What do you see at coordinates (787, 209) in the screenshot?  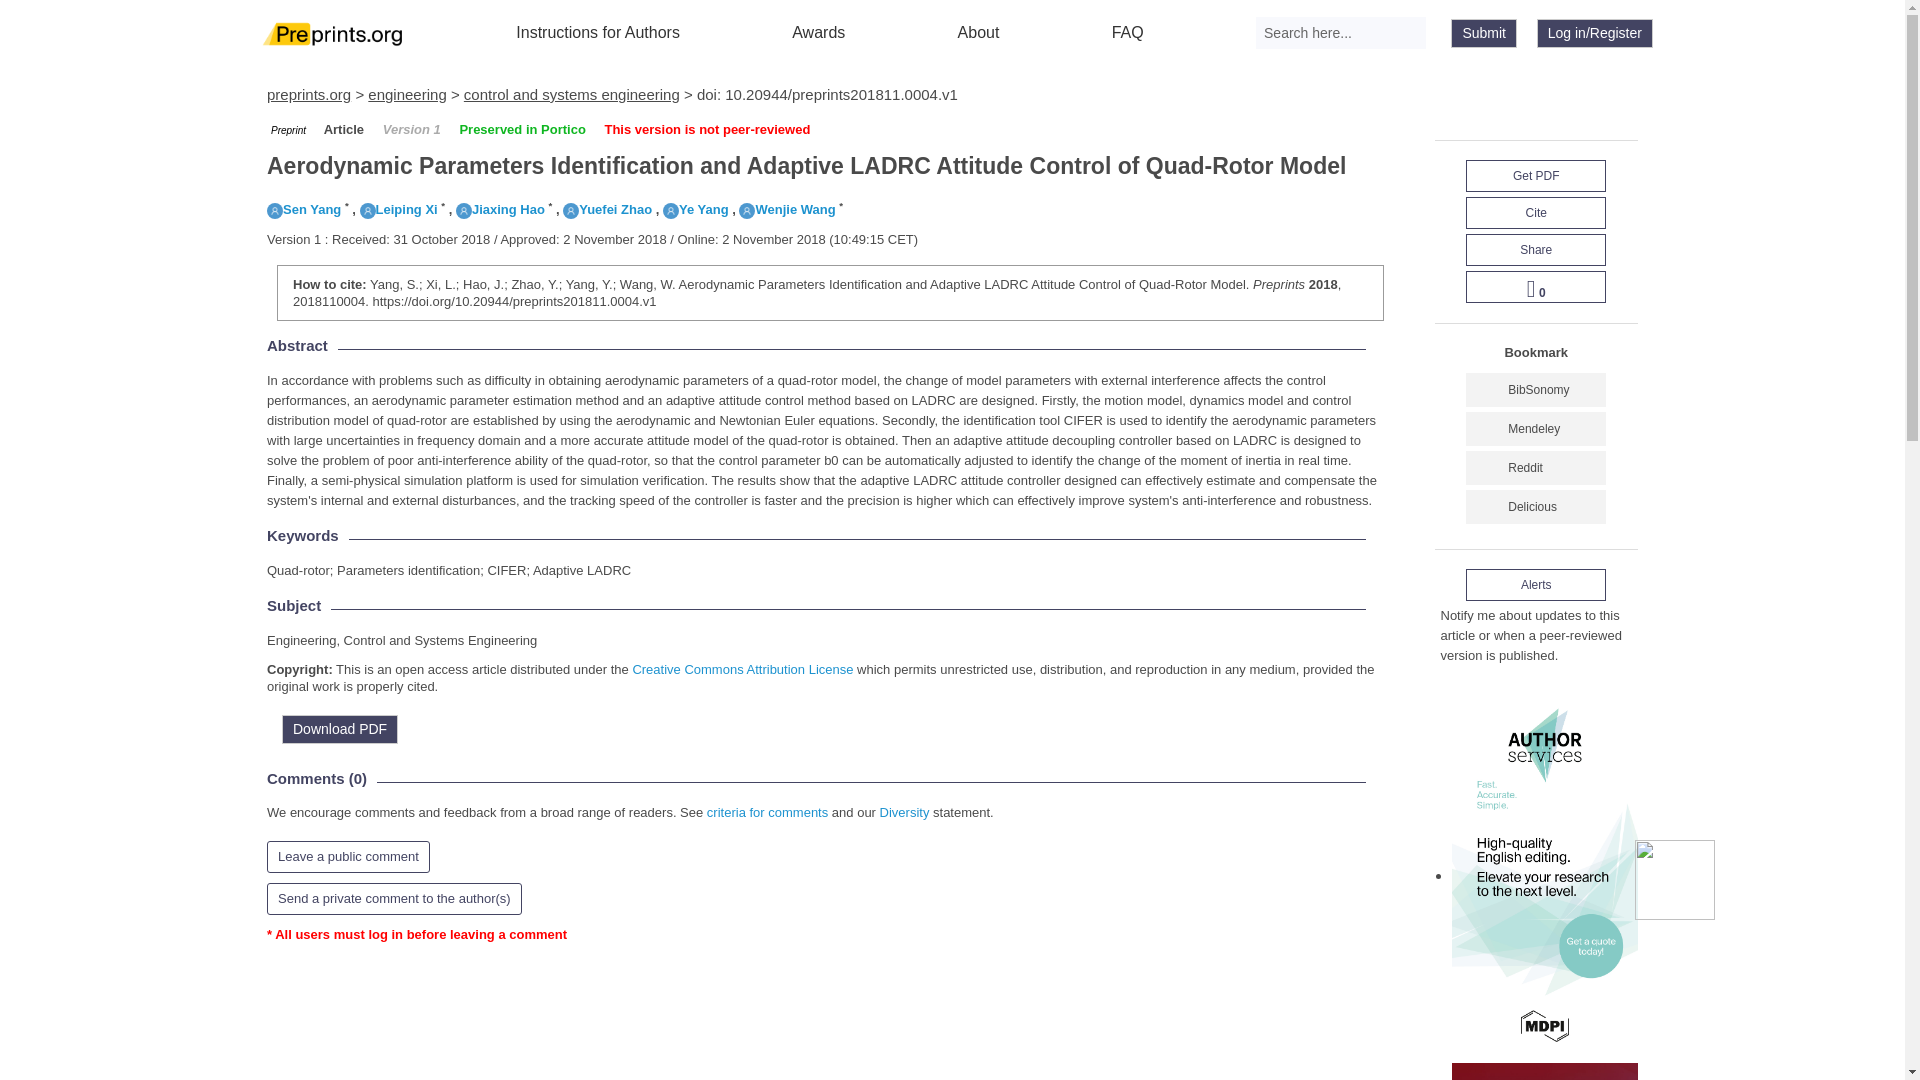 I see `Wenjie Wang` at bounding box center [787, 209].